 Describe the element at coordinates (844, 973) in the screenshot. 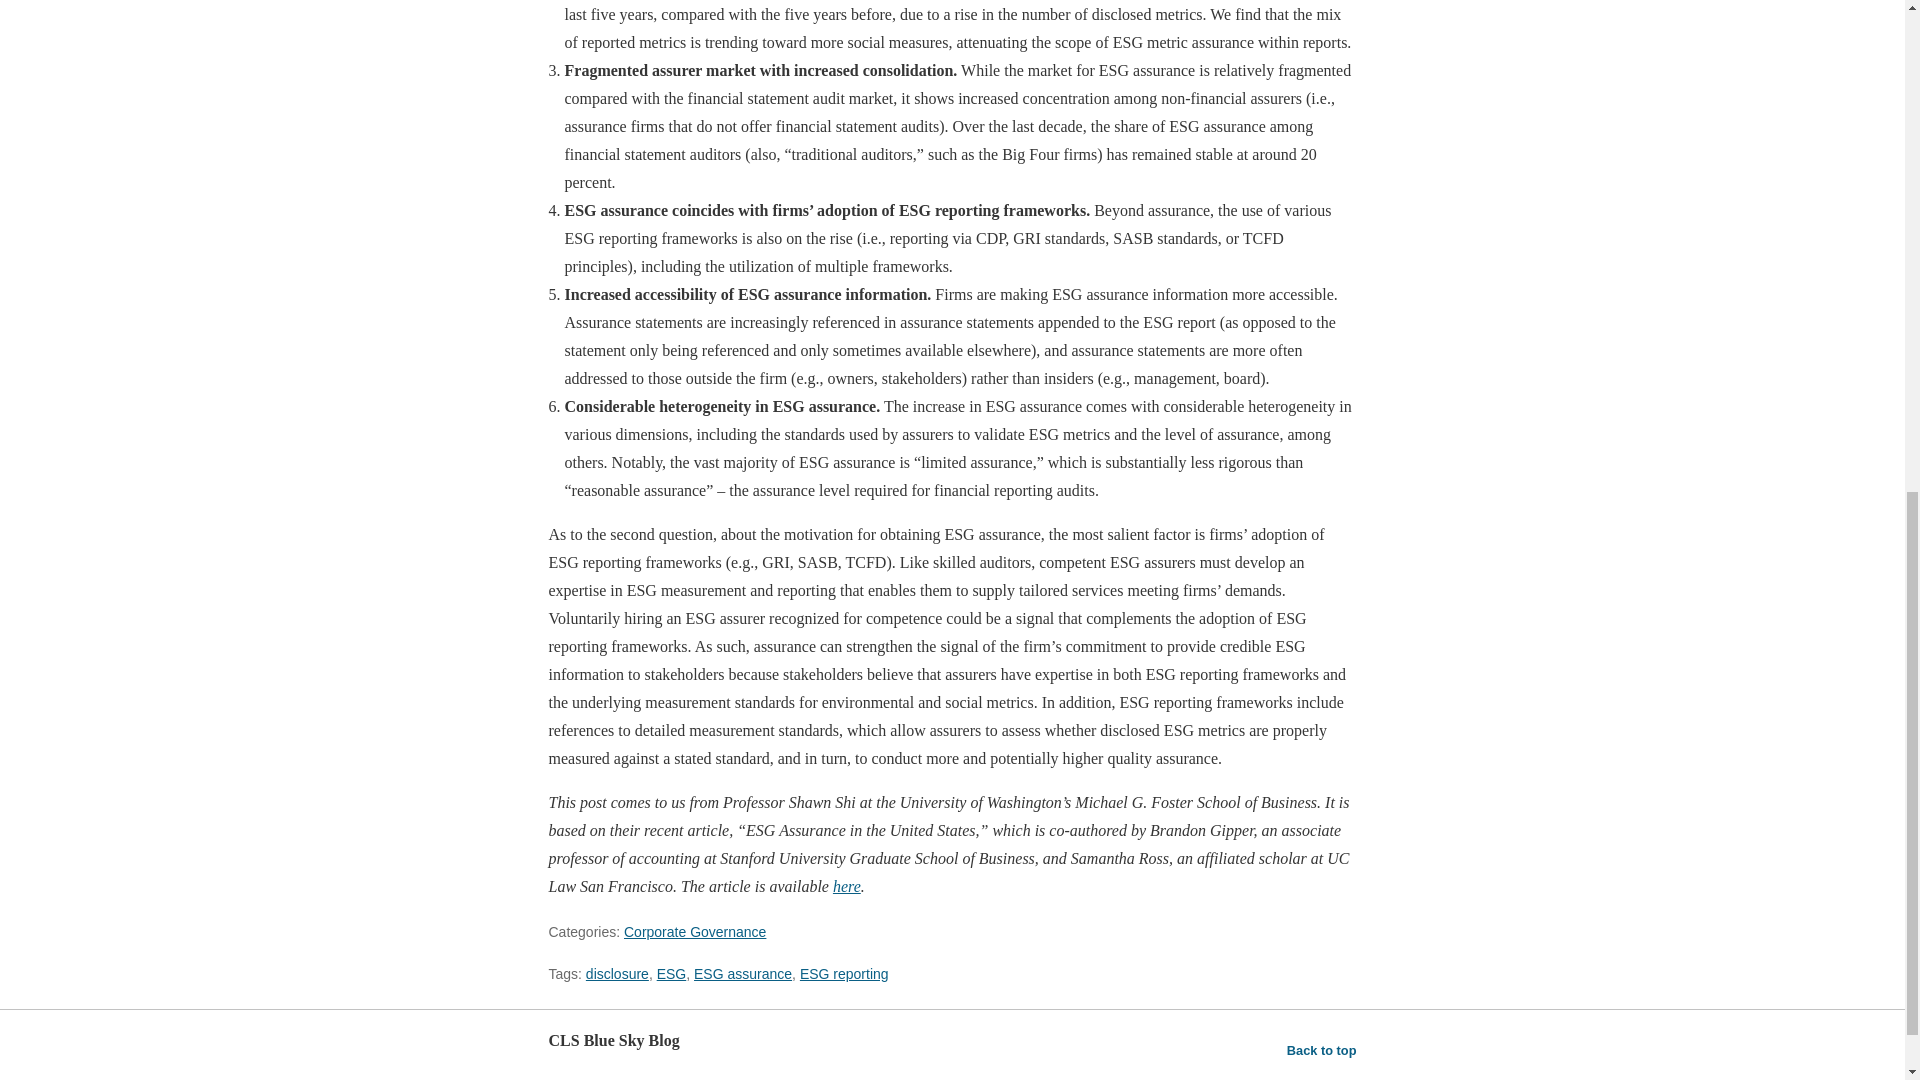

I see `ESG reporting` at that location.